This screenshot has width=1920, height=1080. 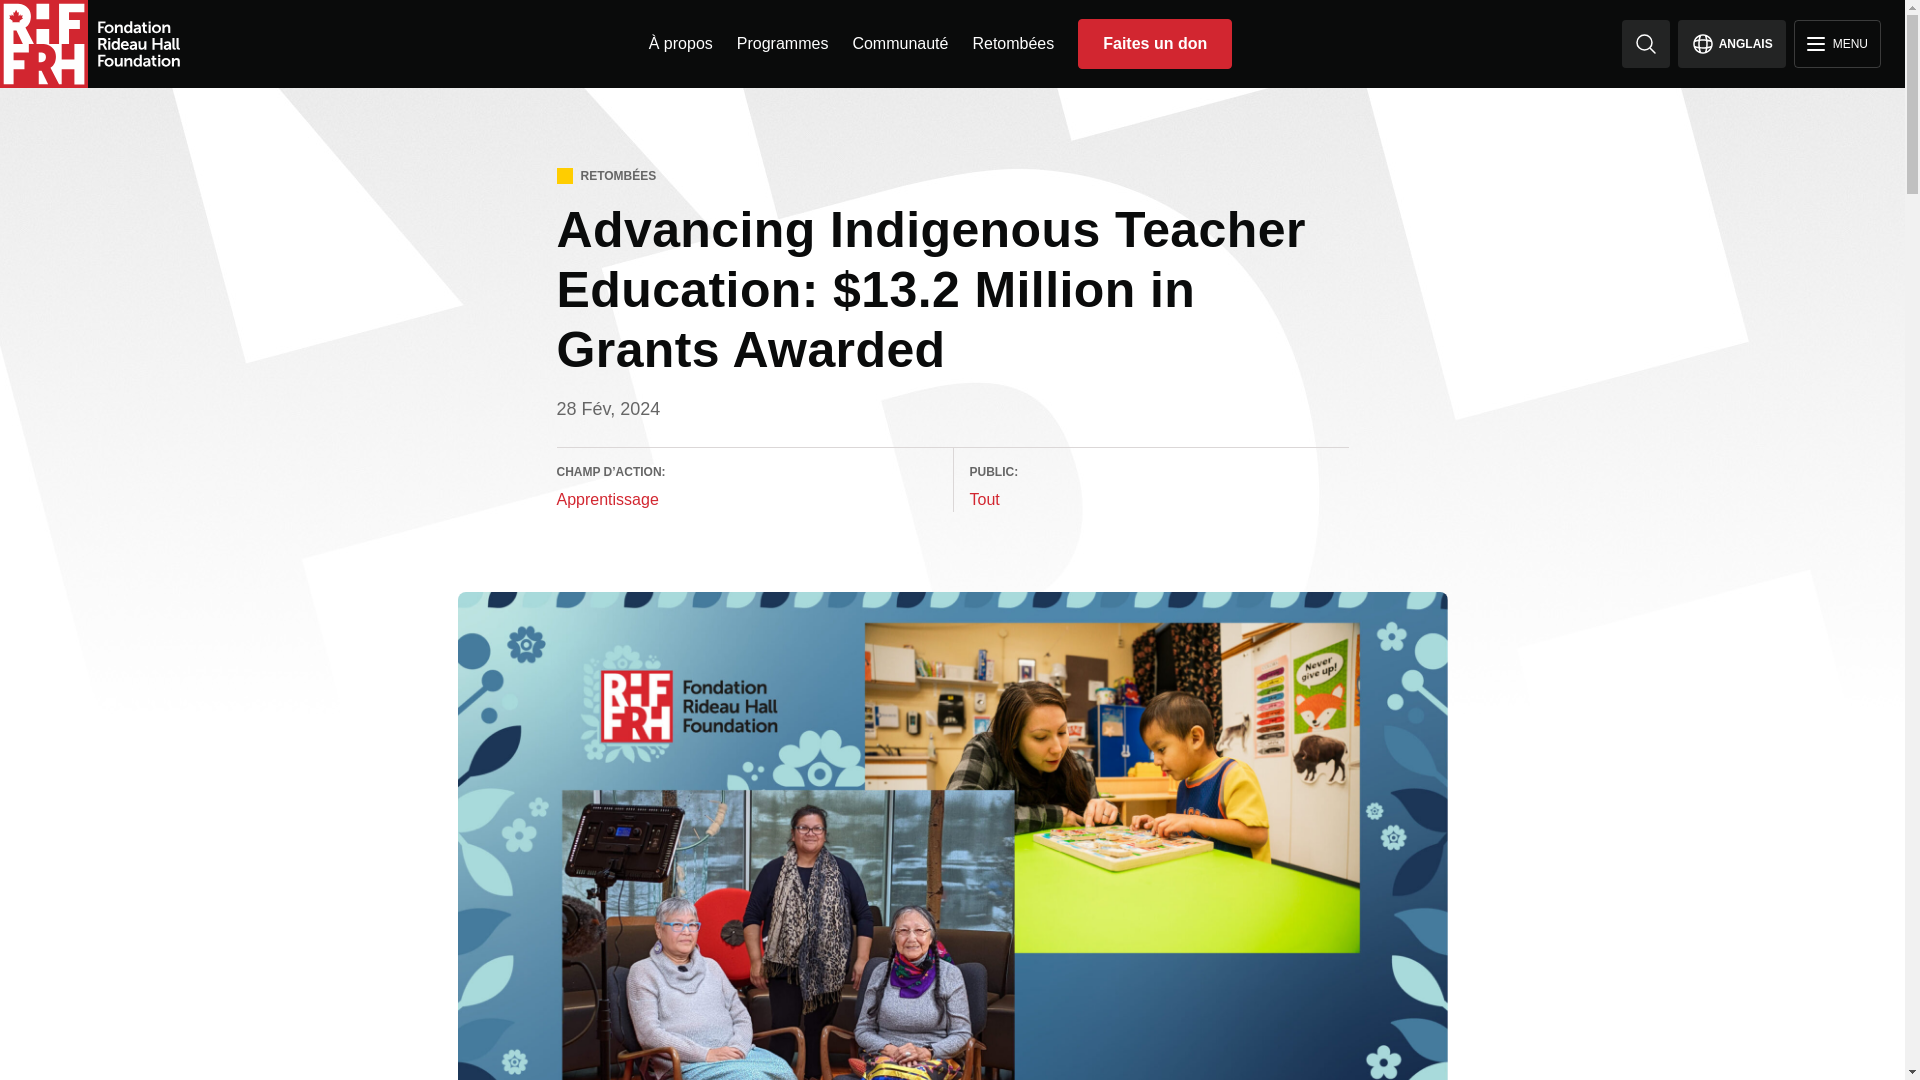 I want to click on Foundation Rideau Hall Foundation, so click(x=90, y=44).